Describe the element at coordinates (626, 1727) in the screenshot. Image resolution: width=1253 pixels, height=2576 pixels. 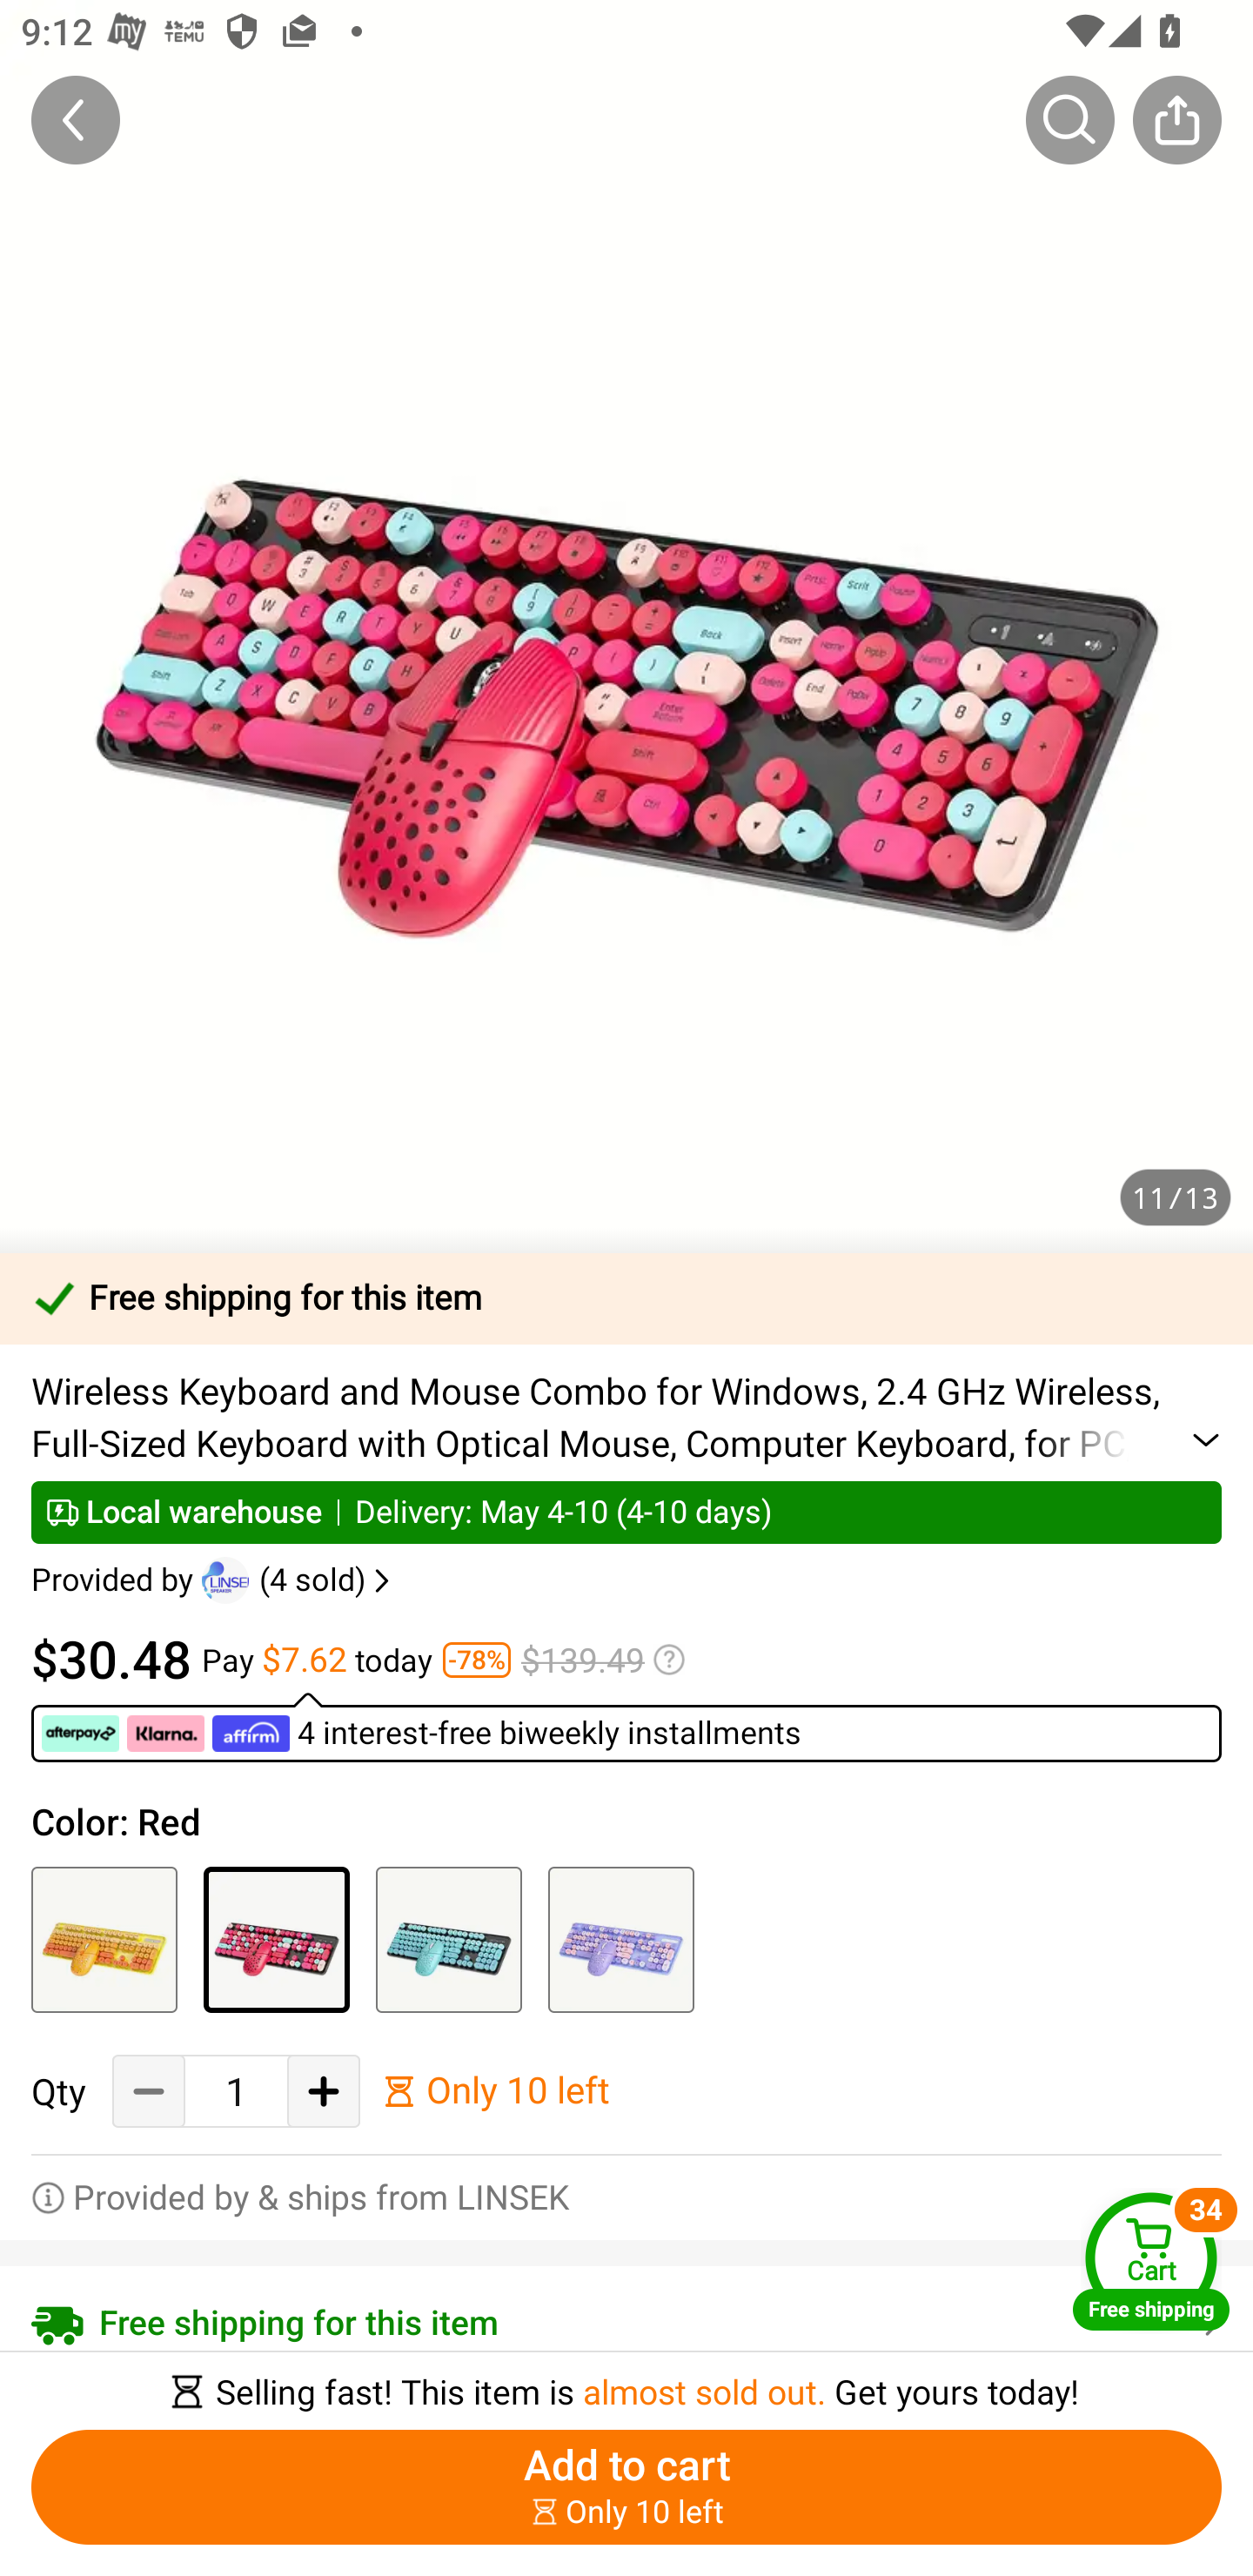
I see `￼ ￼ ￼ 4 interest-free biweekly installments` at that location.